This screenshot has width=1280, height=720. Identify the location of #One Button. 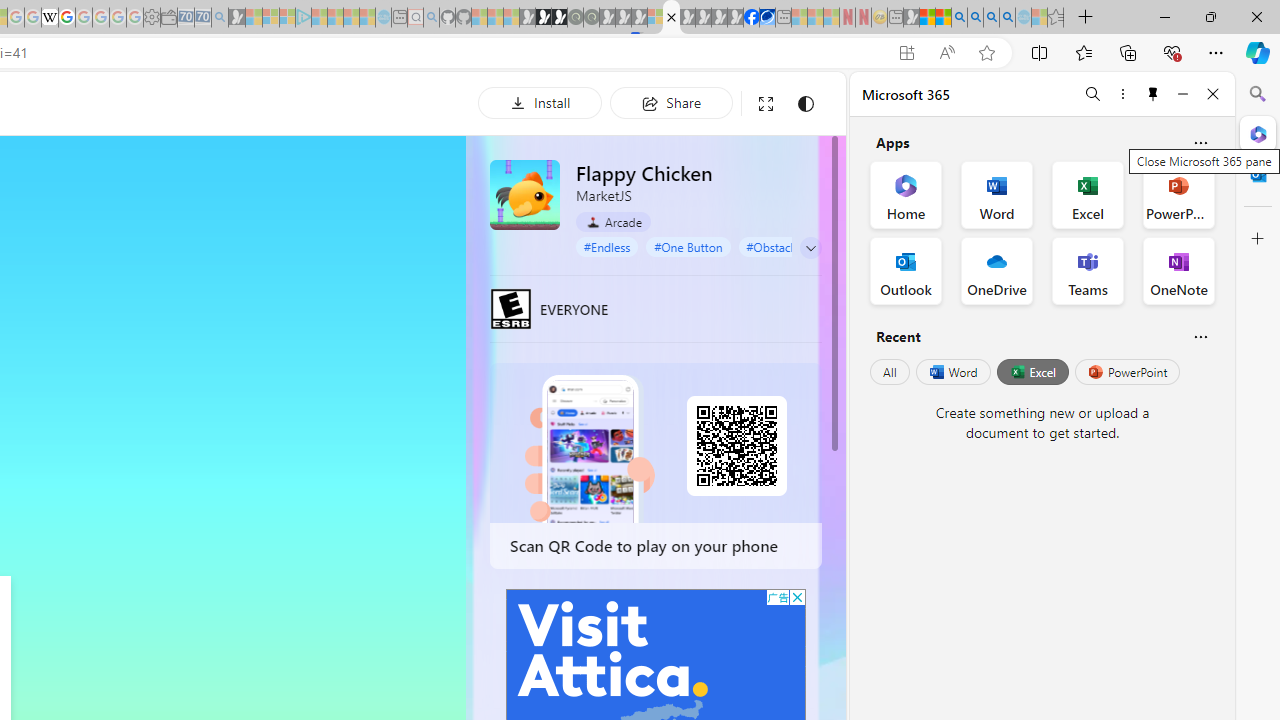
(688, 246).